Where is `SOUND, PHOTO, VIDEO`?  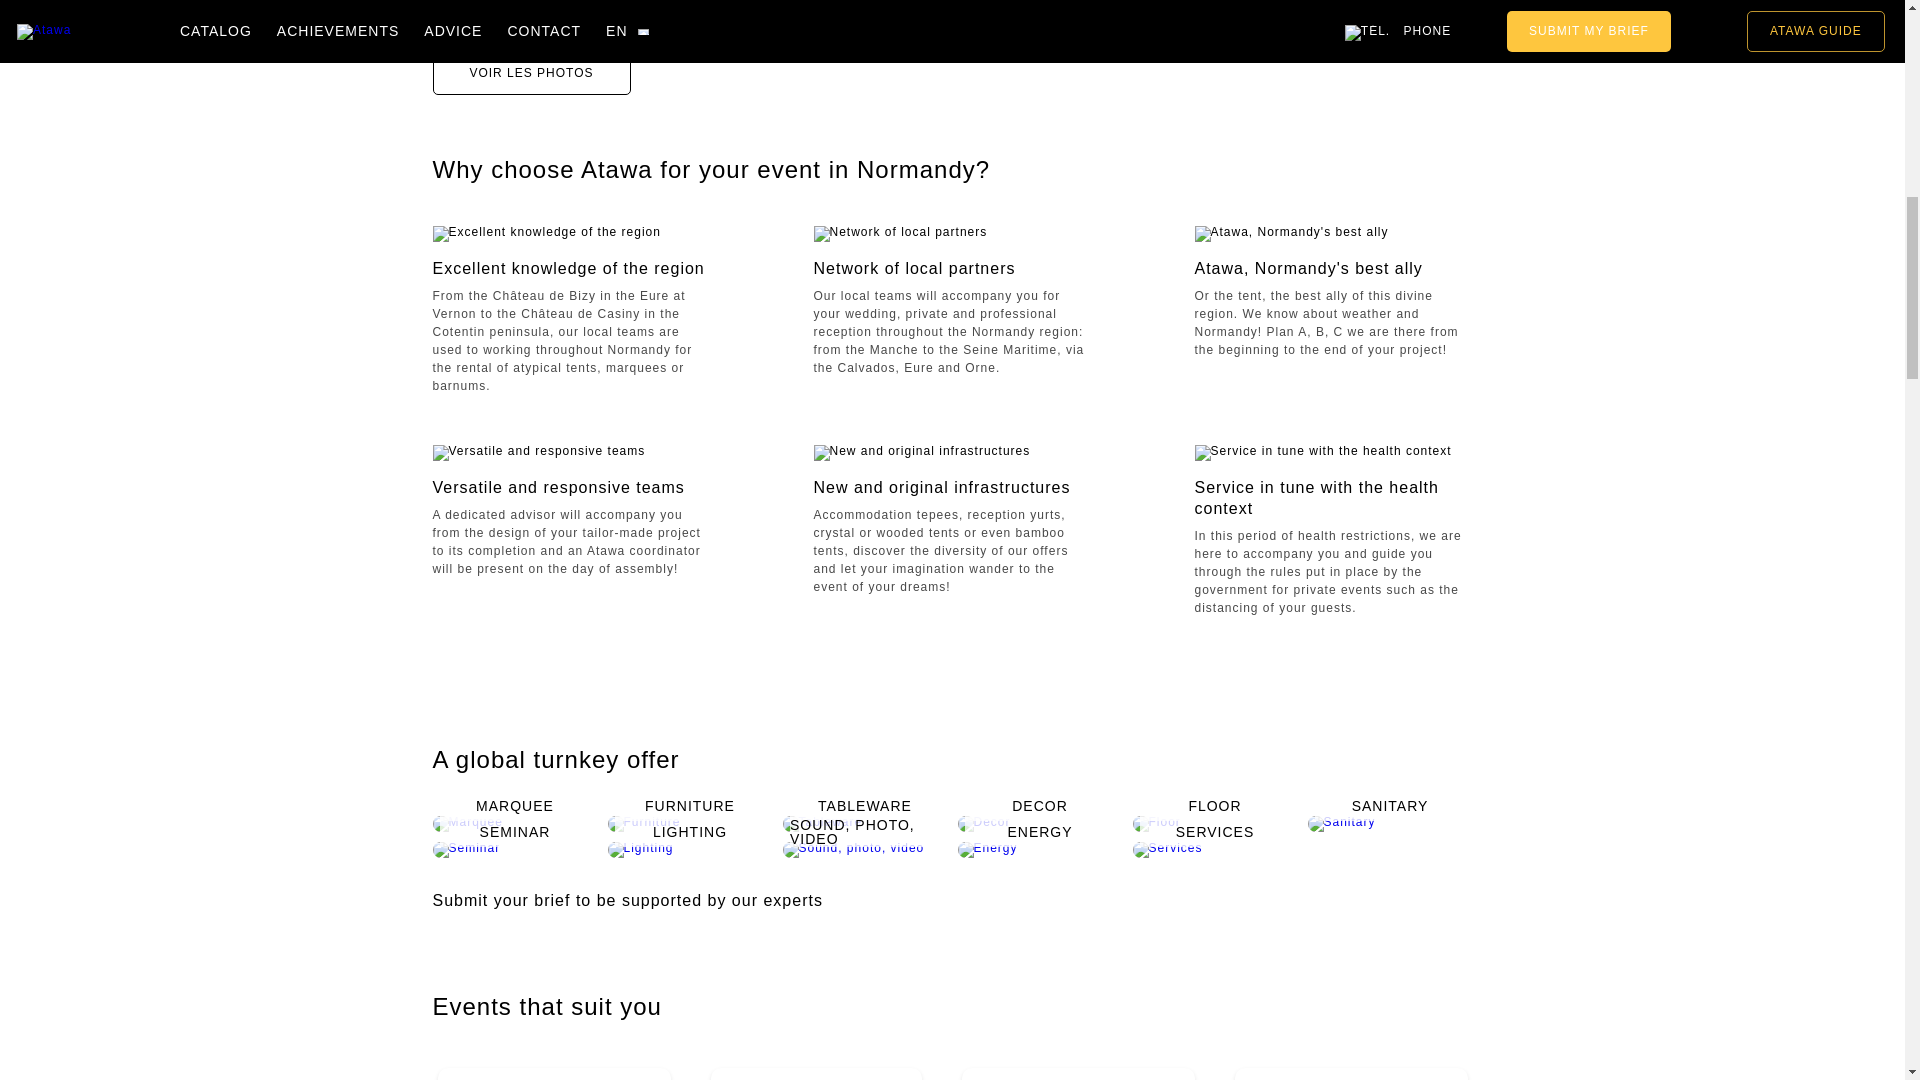 SOUND, PHOTO, VIDEO is located at coordinates (864, 849).